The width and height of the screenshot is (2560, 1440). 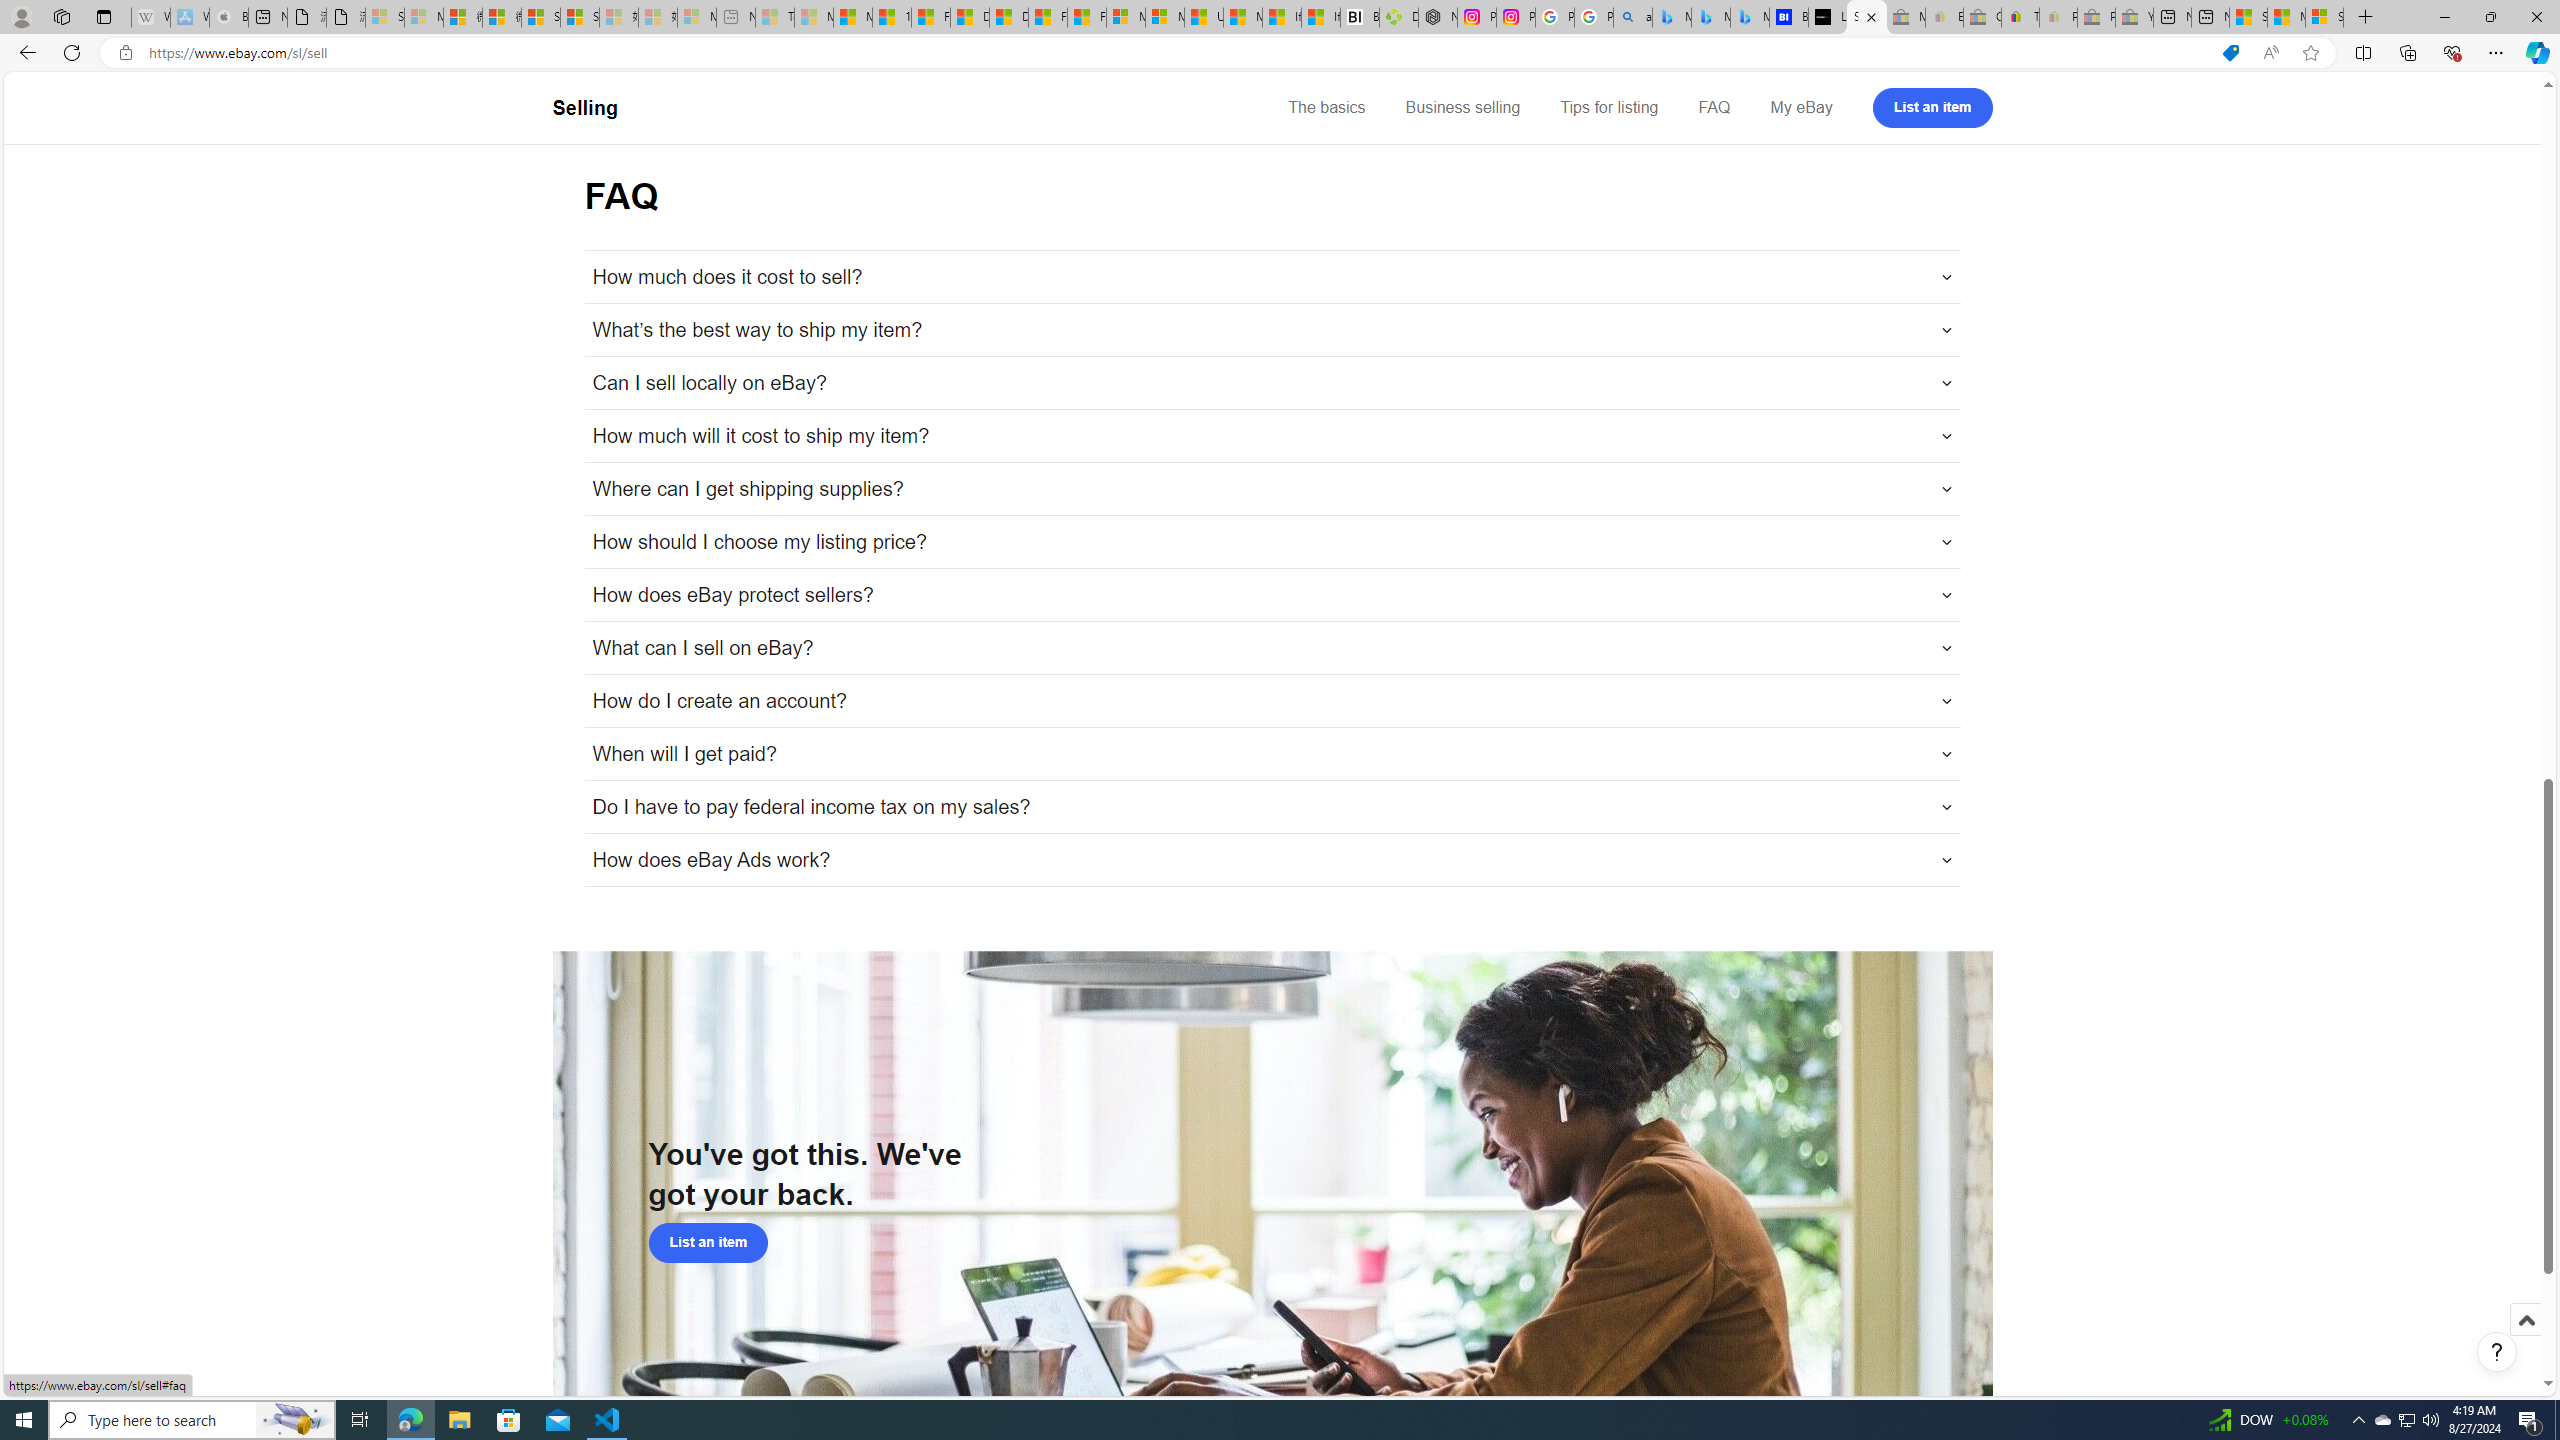 What do you see at coordinates (1714, 108) in the screenshot?
I see `FAQ` at bounding box center [1714, 108].